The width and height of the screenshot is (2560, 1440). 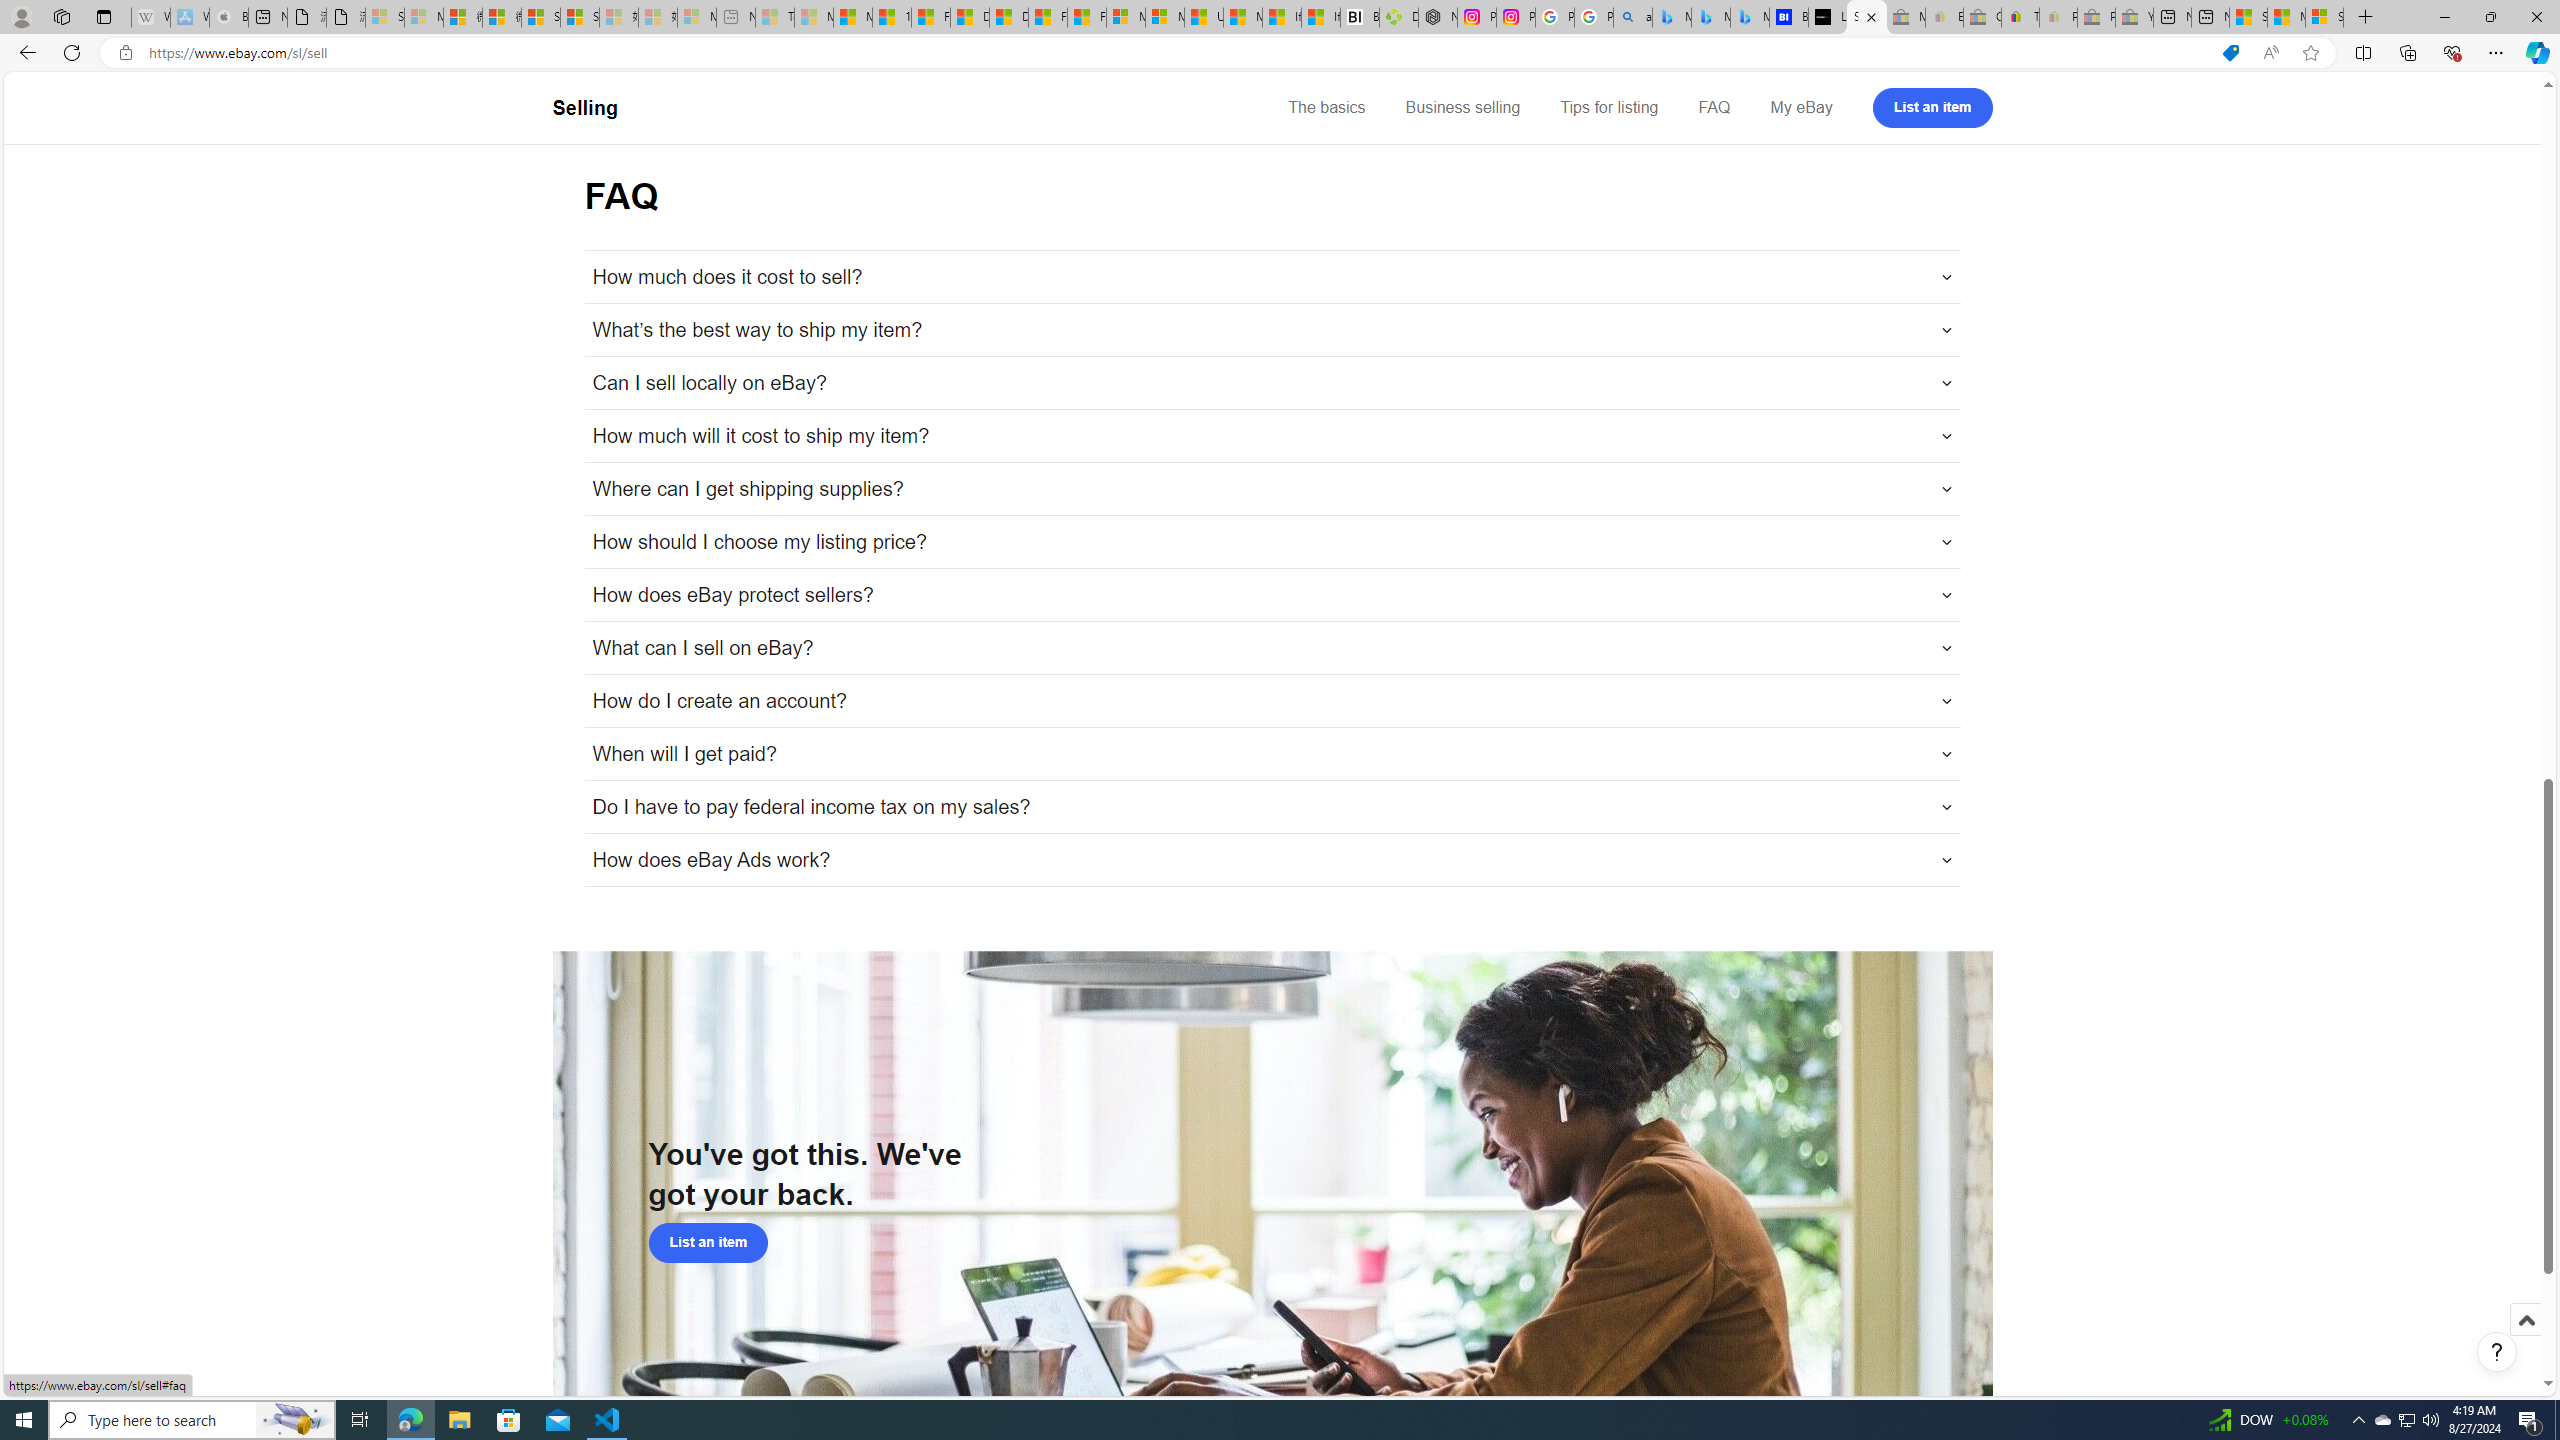 What do you see at coordinates (1714, 108) in the screenshot?
I see `FAQ` at bounding box center [1714, 108].